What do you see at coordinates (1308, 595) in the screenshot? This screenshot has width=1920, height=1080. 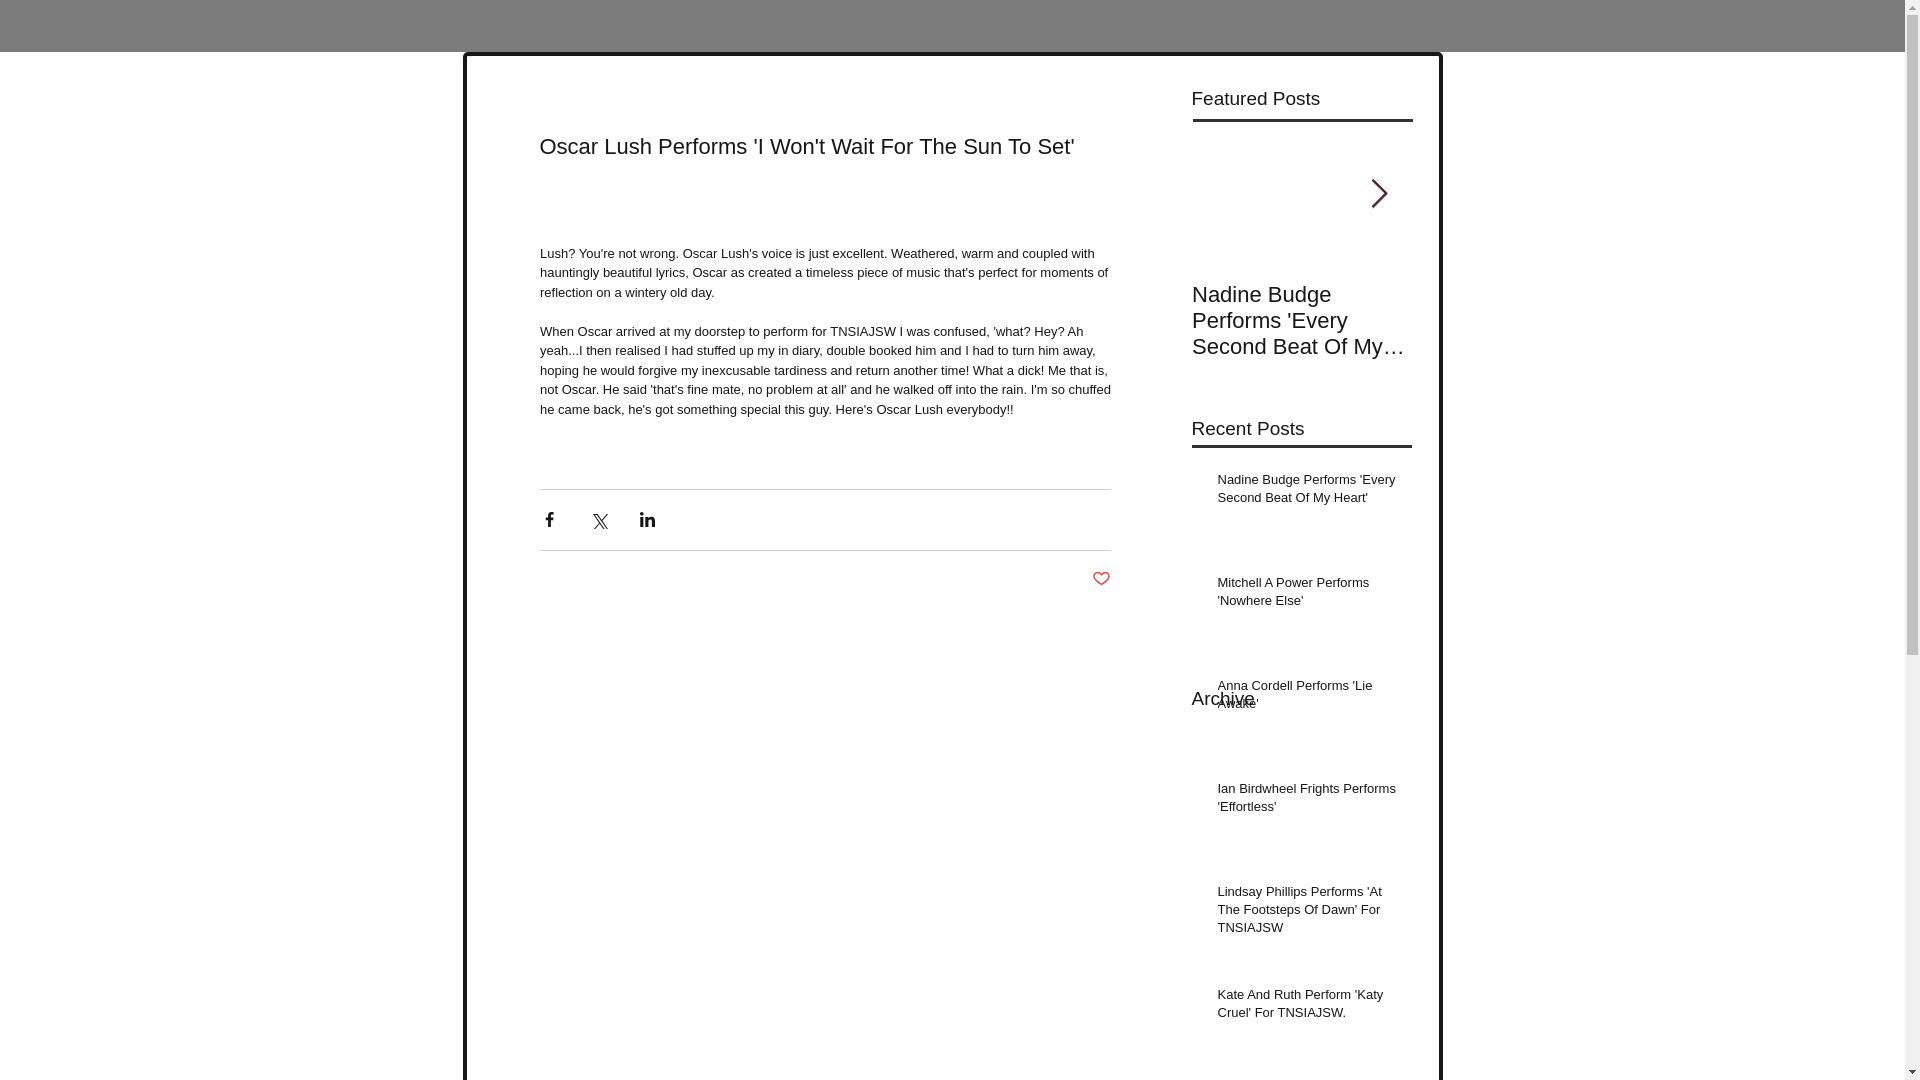 I see `Mitchell A Power Performs 'Nowhere Else'` at bounding box center [1308, 595].